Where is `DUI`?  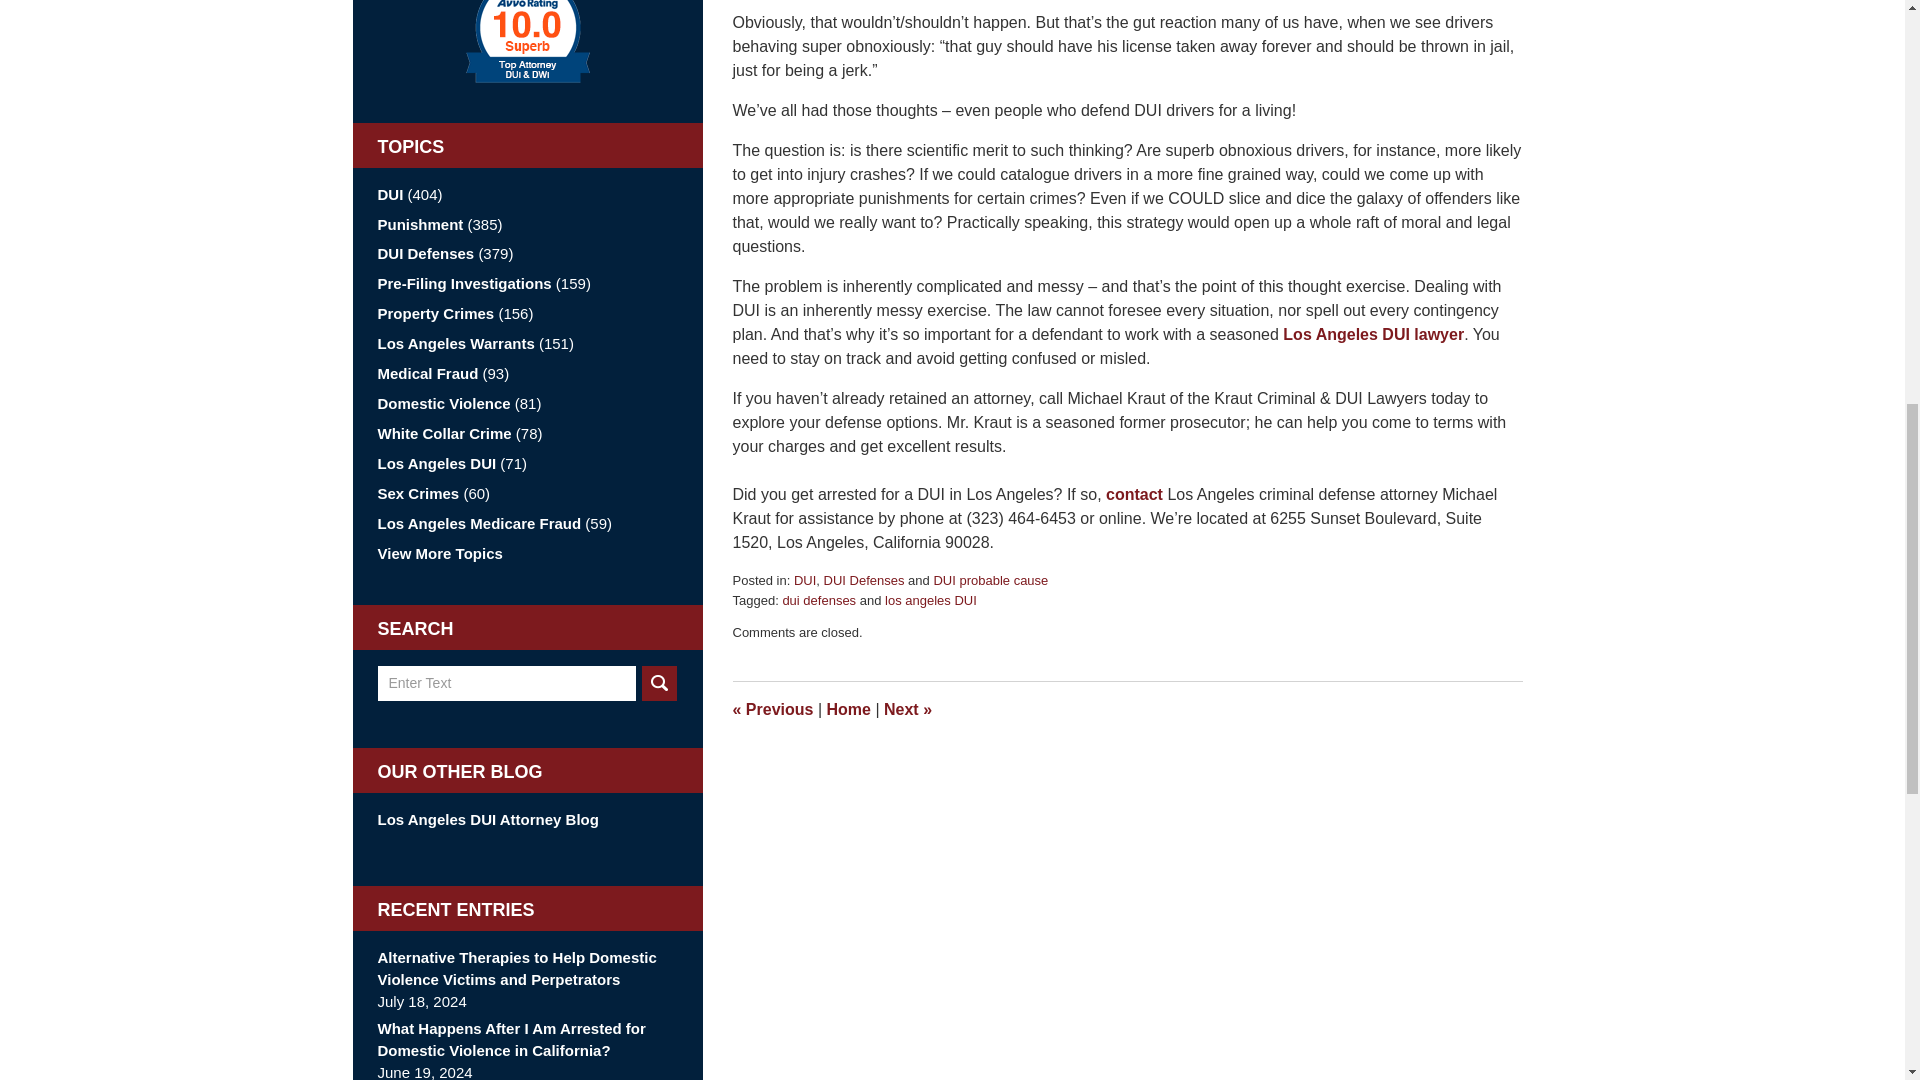
DUI is located at coordinates (805, 580).